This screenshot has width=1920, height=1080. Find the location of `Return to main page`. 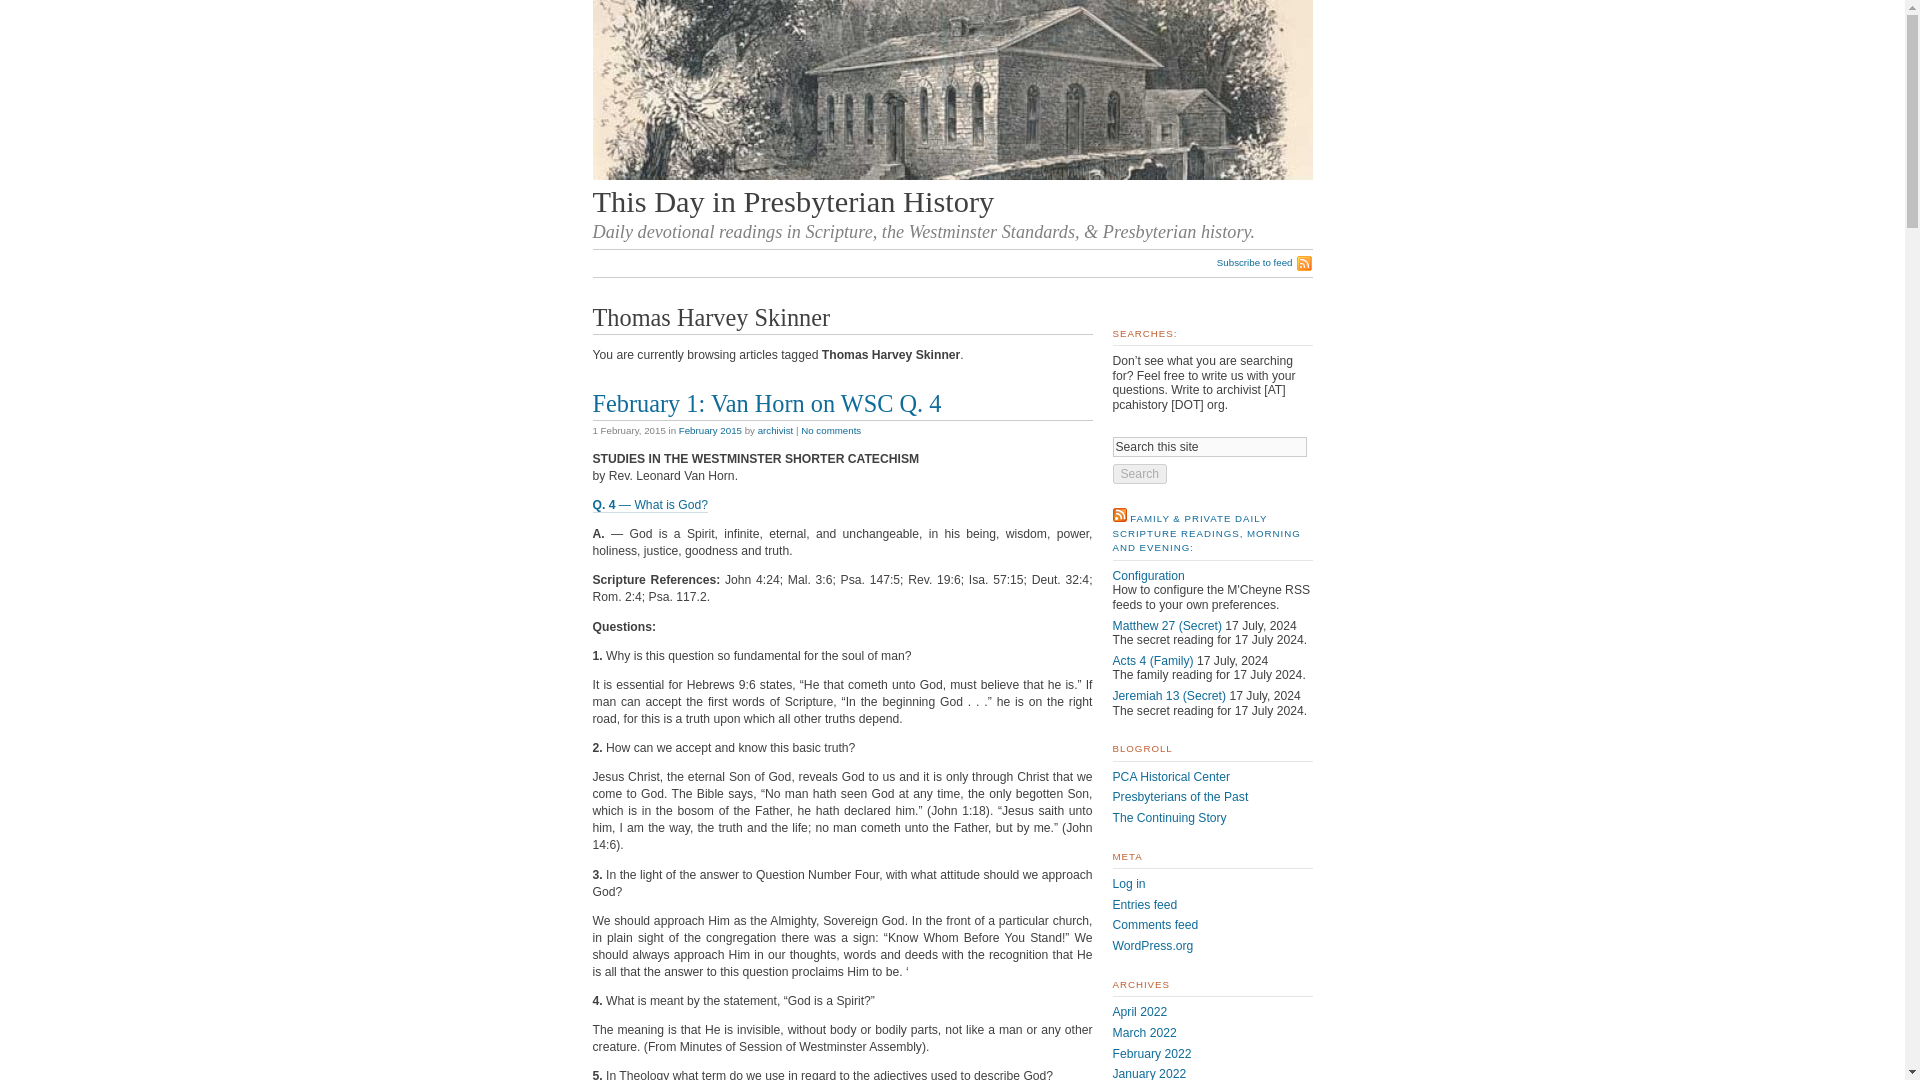

Return to main page is located at coordinates (792, 202).